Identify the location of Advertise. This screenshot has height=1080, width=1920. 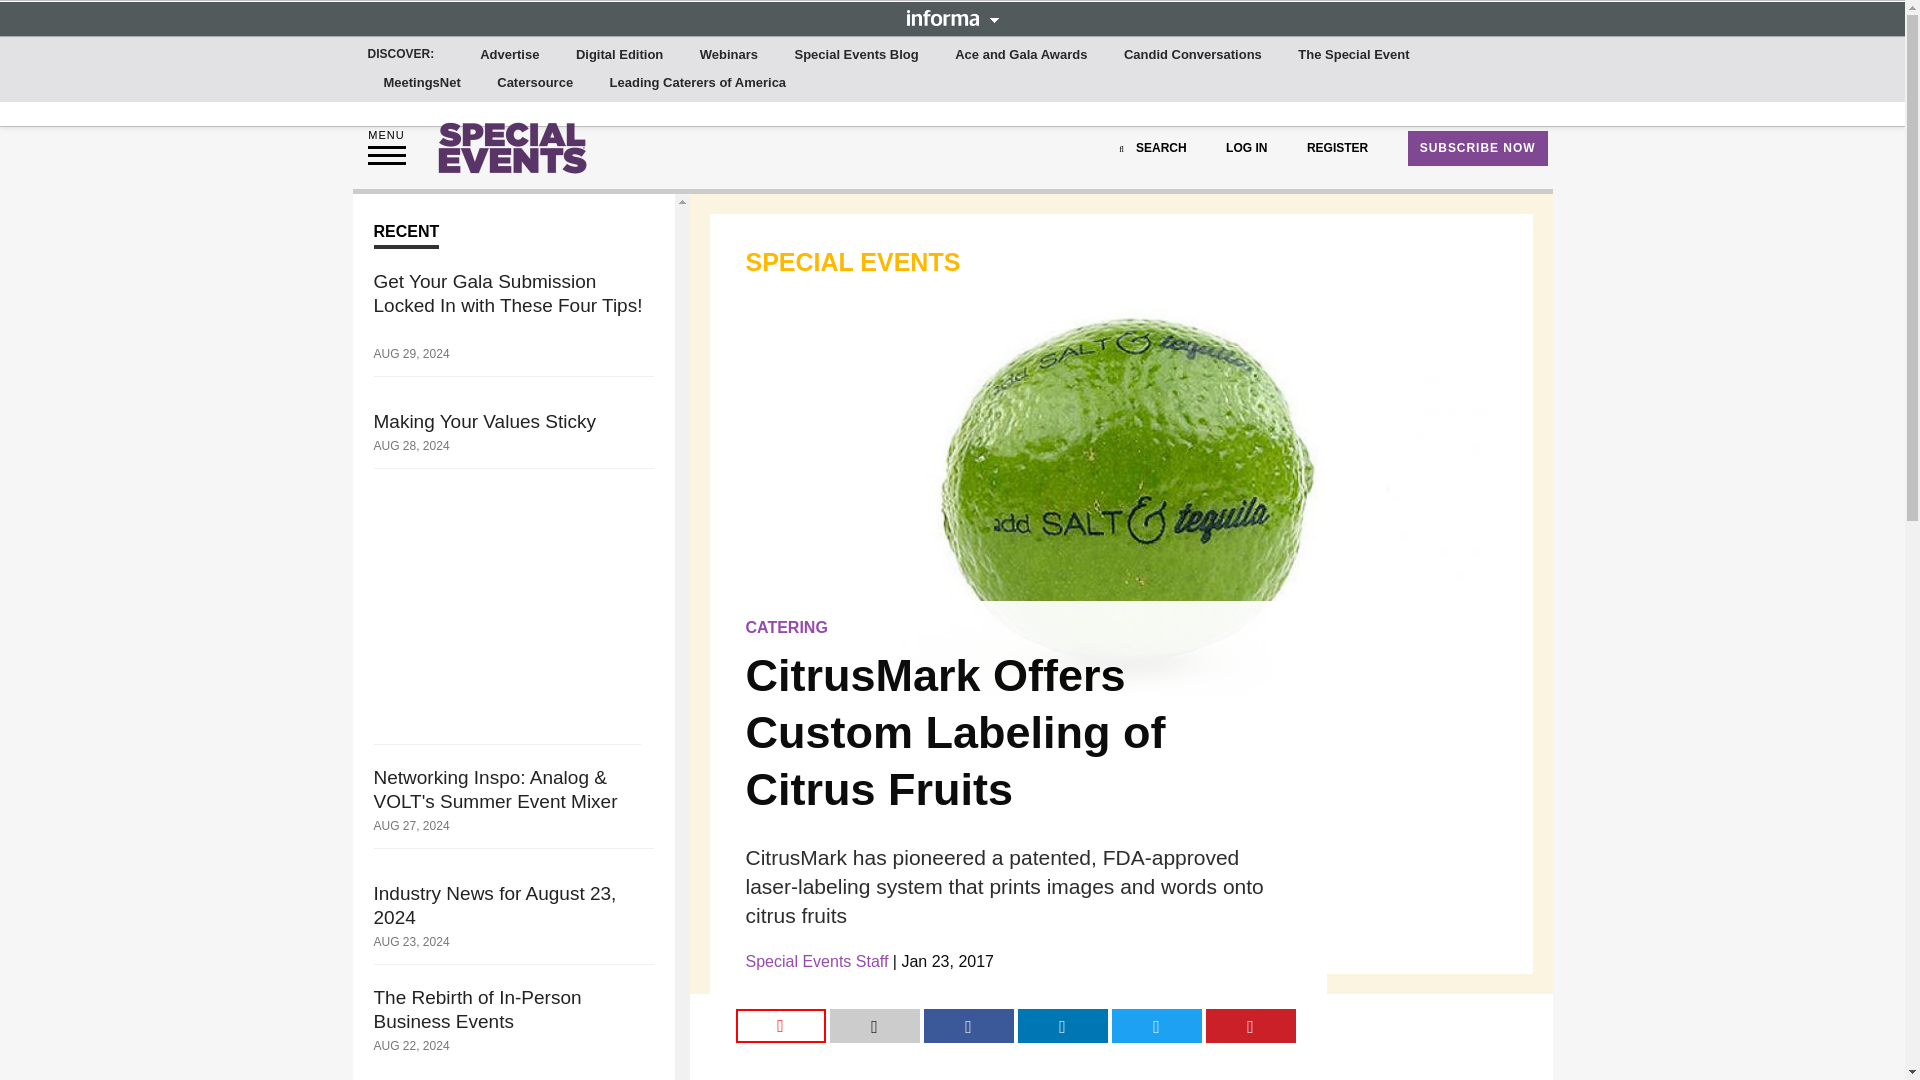
(510, 55).